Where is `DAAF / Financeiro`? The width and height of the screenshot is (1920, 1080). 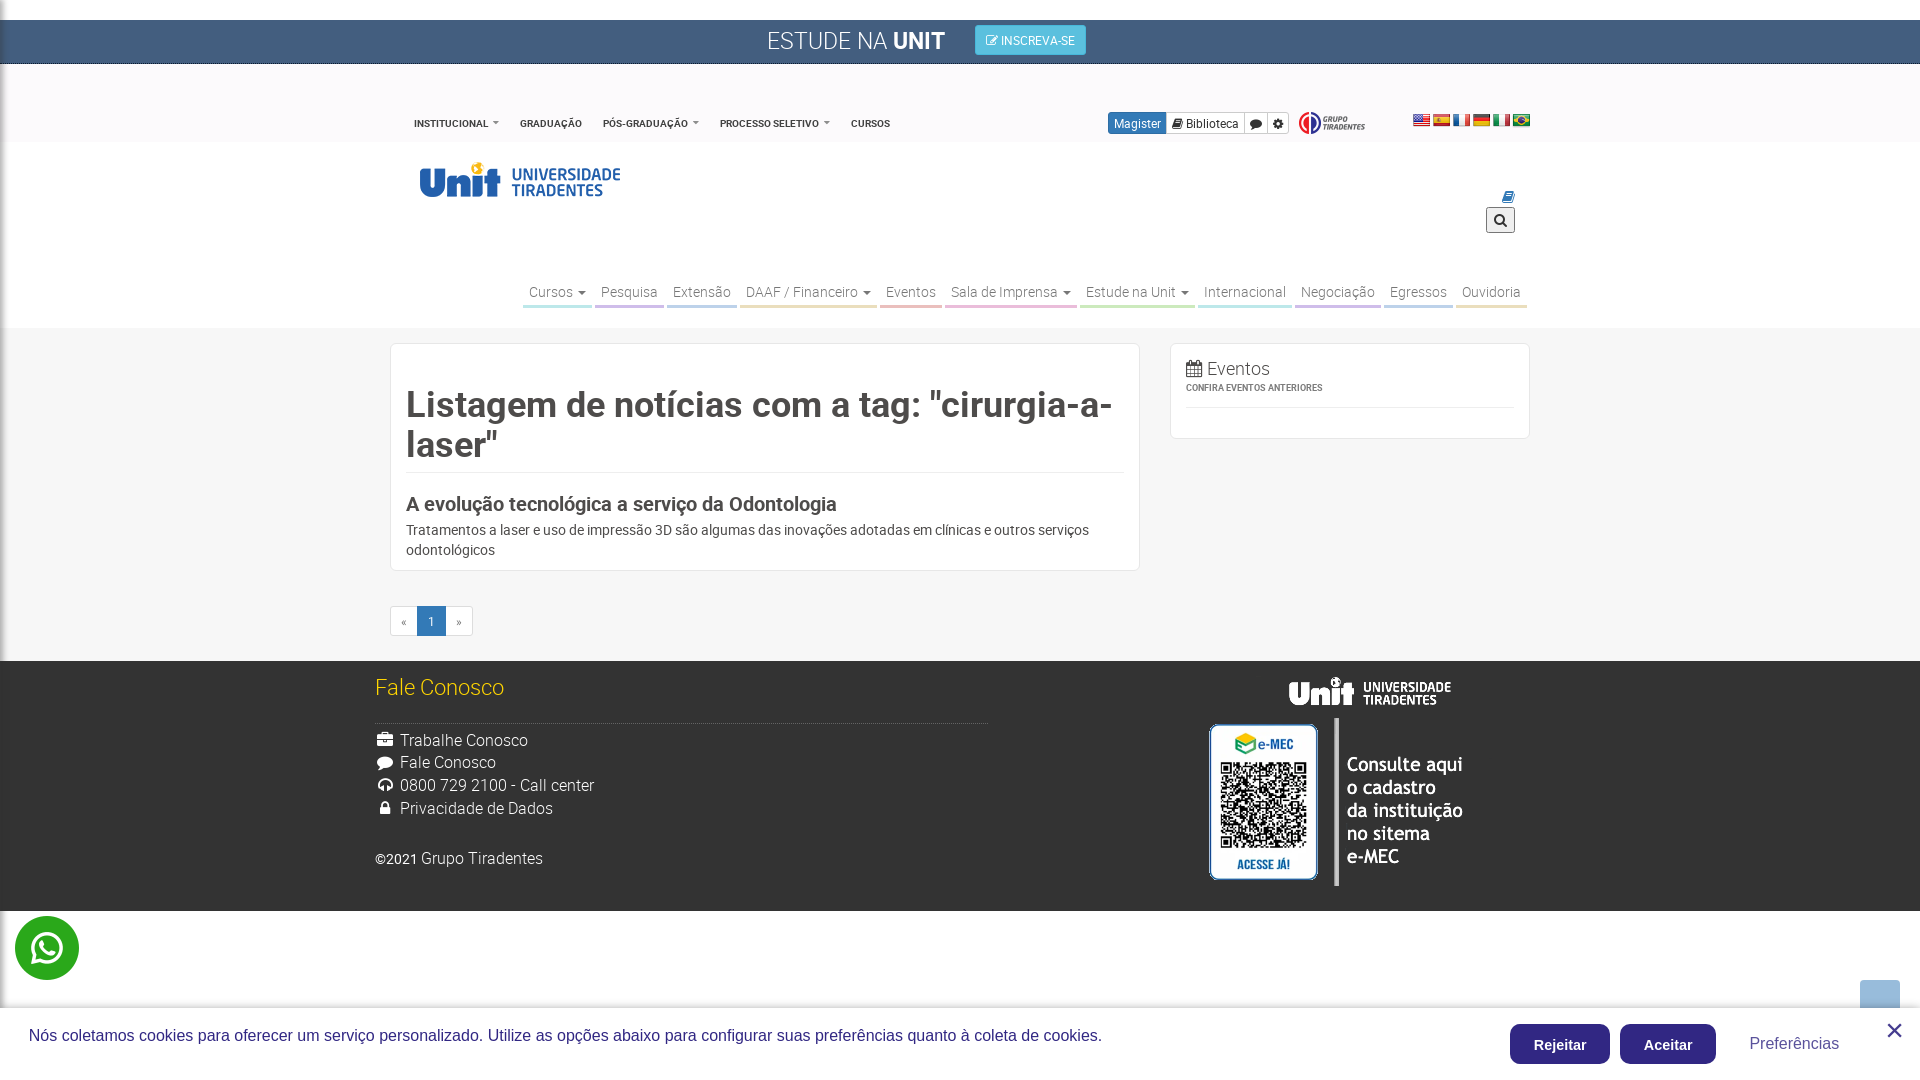 DAAF / Financeiro is located at coordinates (808, 292).